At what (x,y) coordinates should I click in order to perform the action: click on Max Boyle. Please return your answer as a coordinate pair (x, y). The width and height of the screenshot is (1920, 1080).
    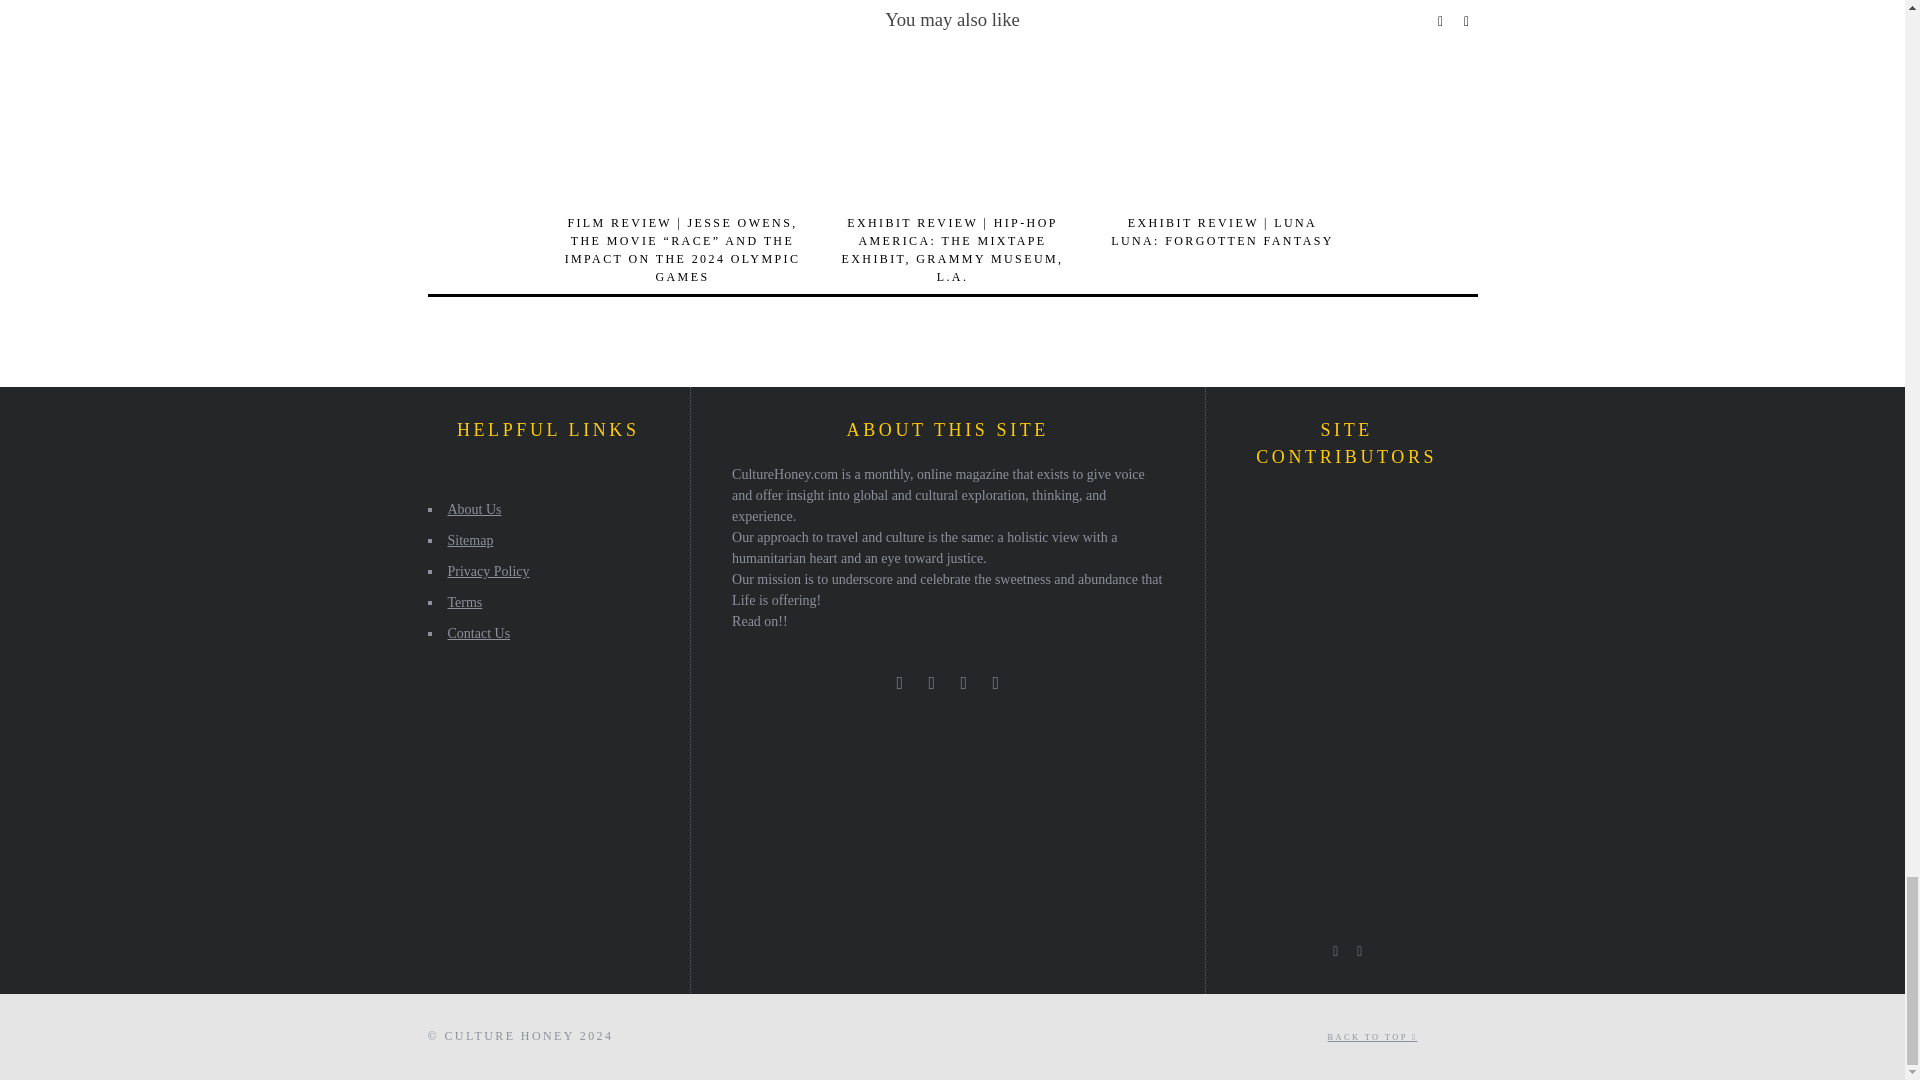
    Looking at the image, I should click on (1309, 682).